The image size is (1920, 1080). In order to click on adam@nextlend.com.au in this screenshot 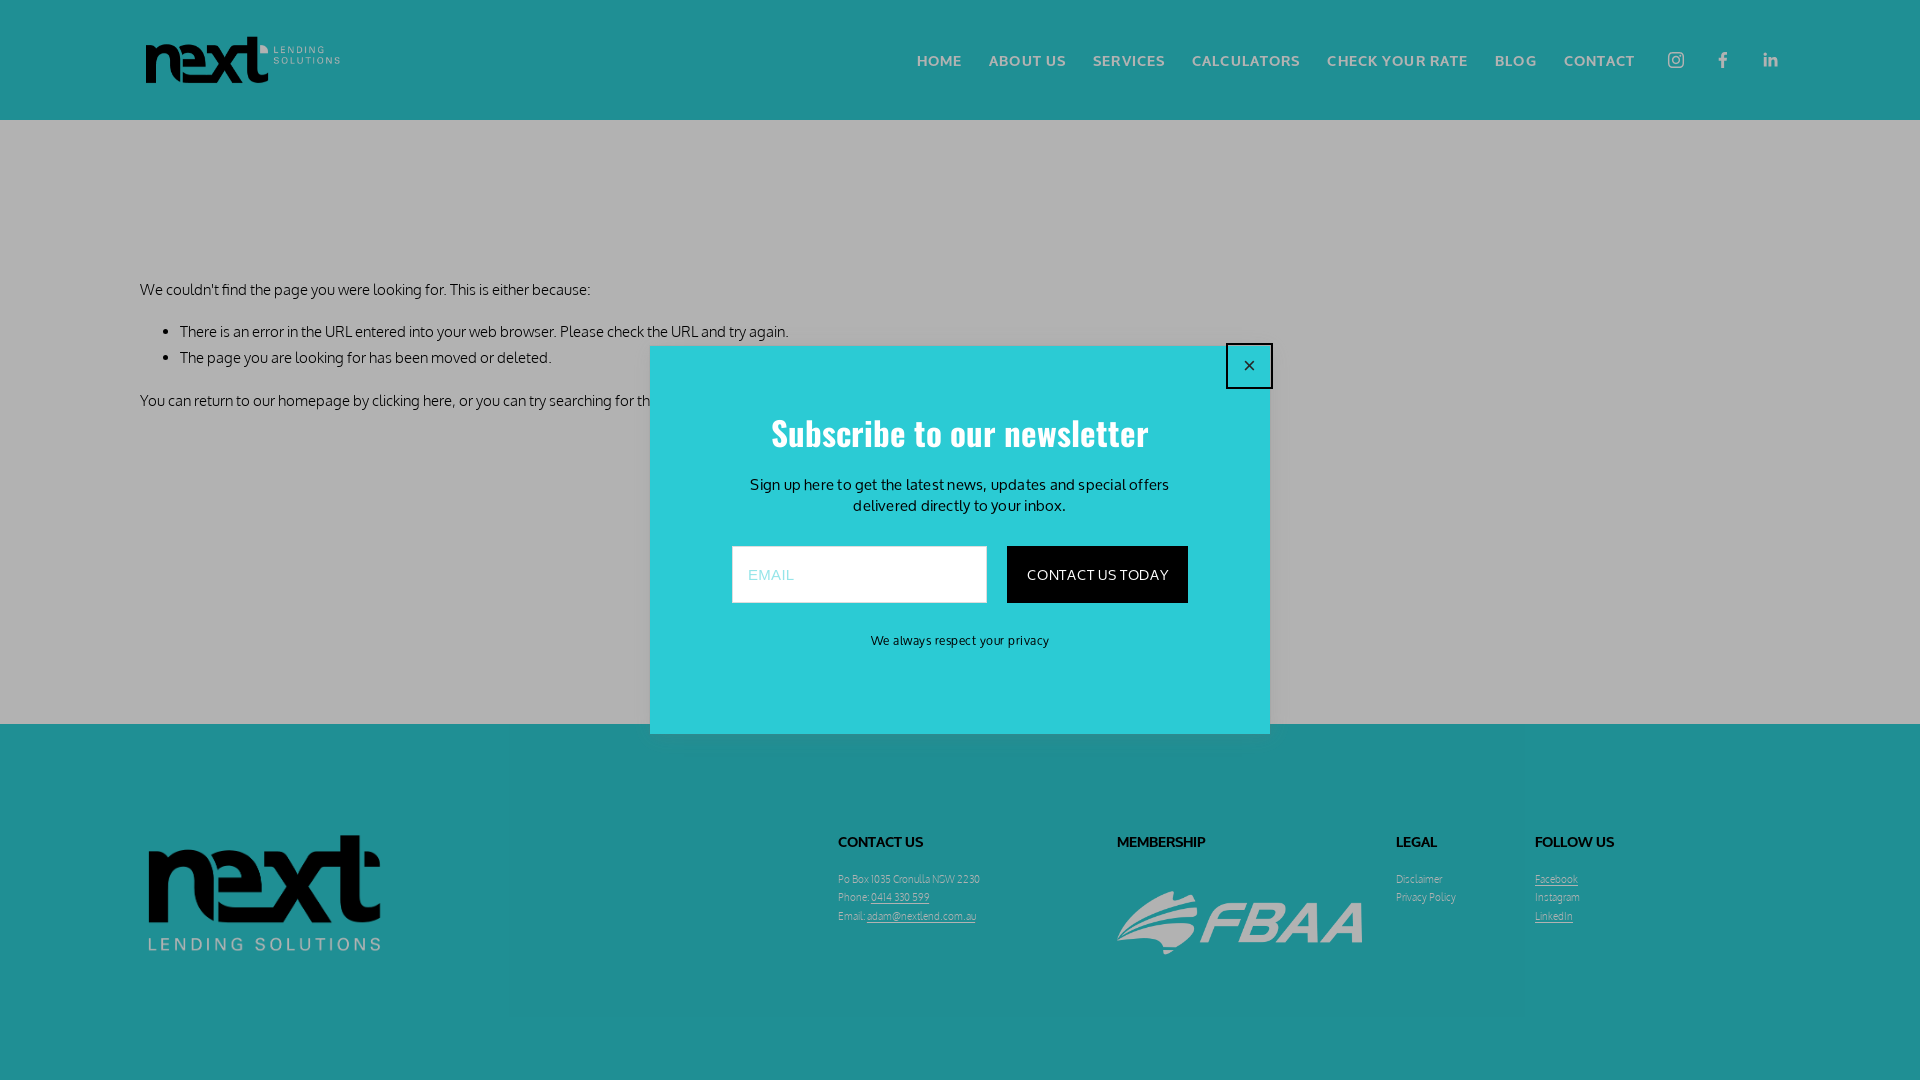, I will do `click(920, 916)`.